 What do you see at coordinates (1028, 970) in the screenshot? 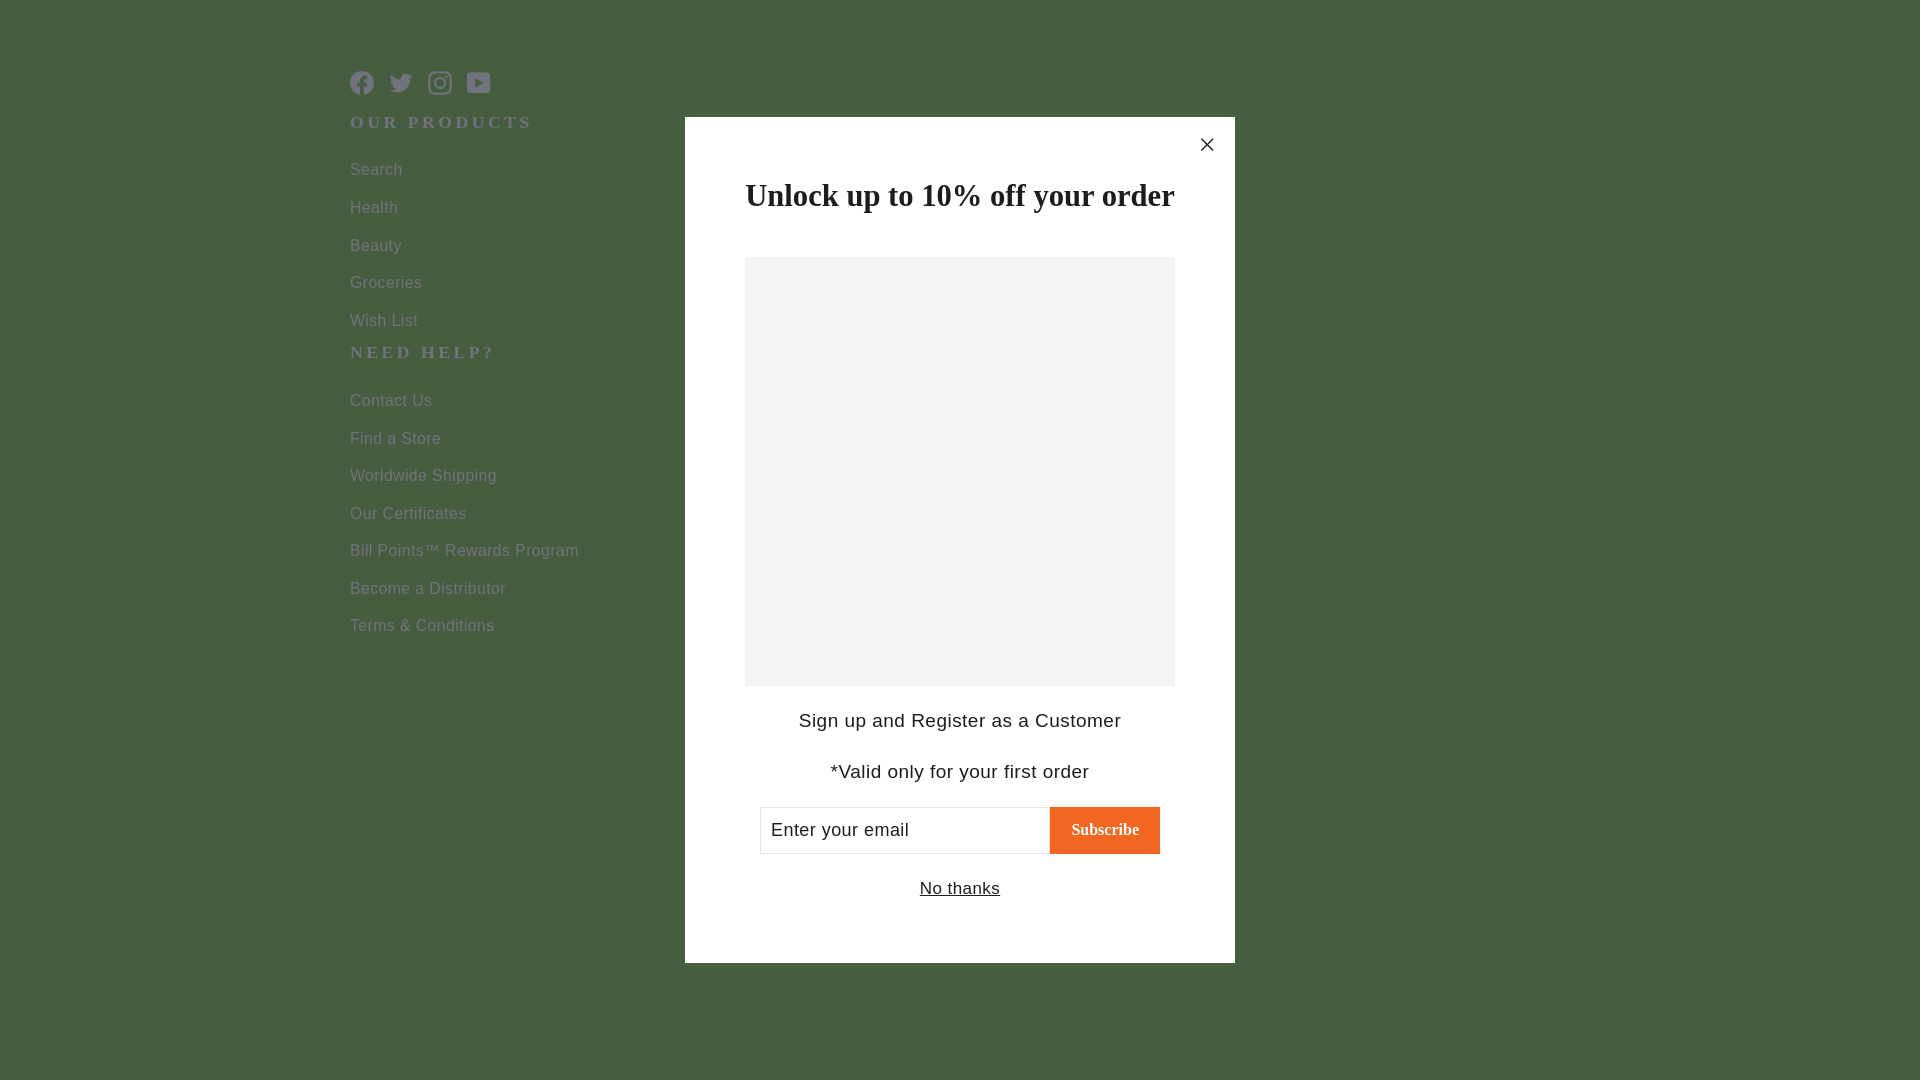
I see `Shop Pay` at bounding box center [1028, 970].